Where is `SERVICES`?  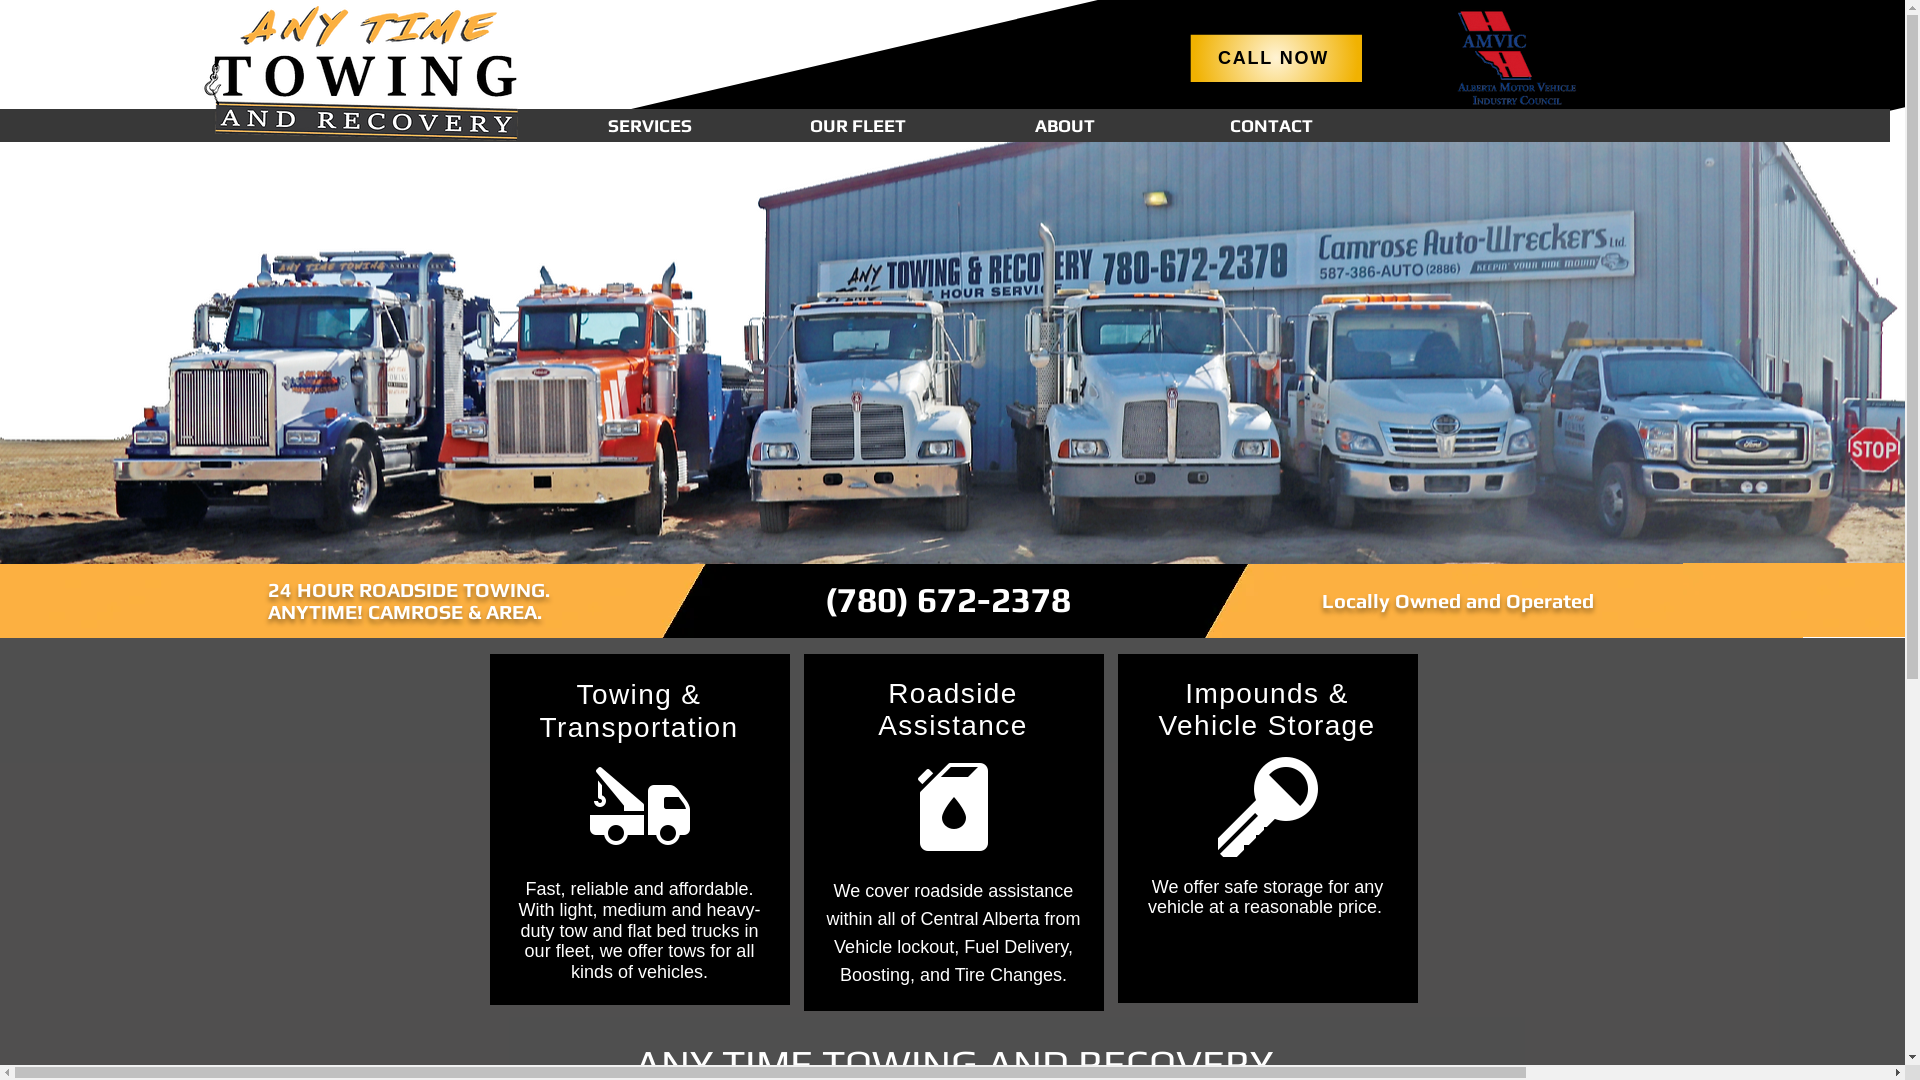 SERVICES is located at coordinates (650, 126).